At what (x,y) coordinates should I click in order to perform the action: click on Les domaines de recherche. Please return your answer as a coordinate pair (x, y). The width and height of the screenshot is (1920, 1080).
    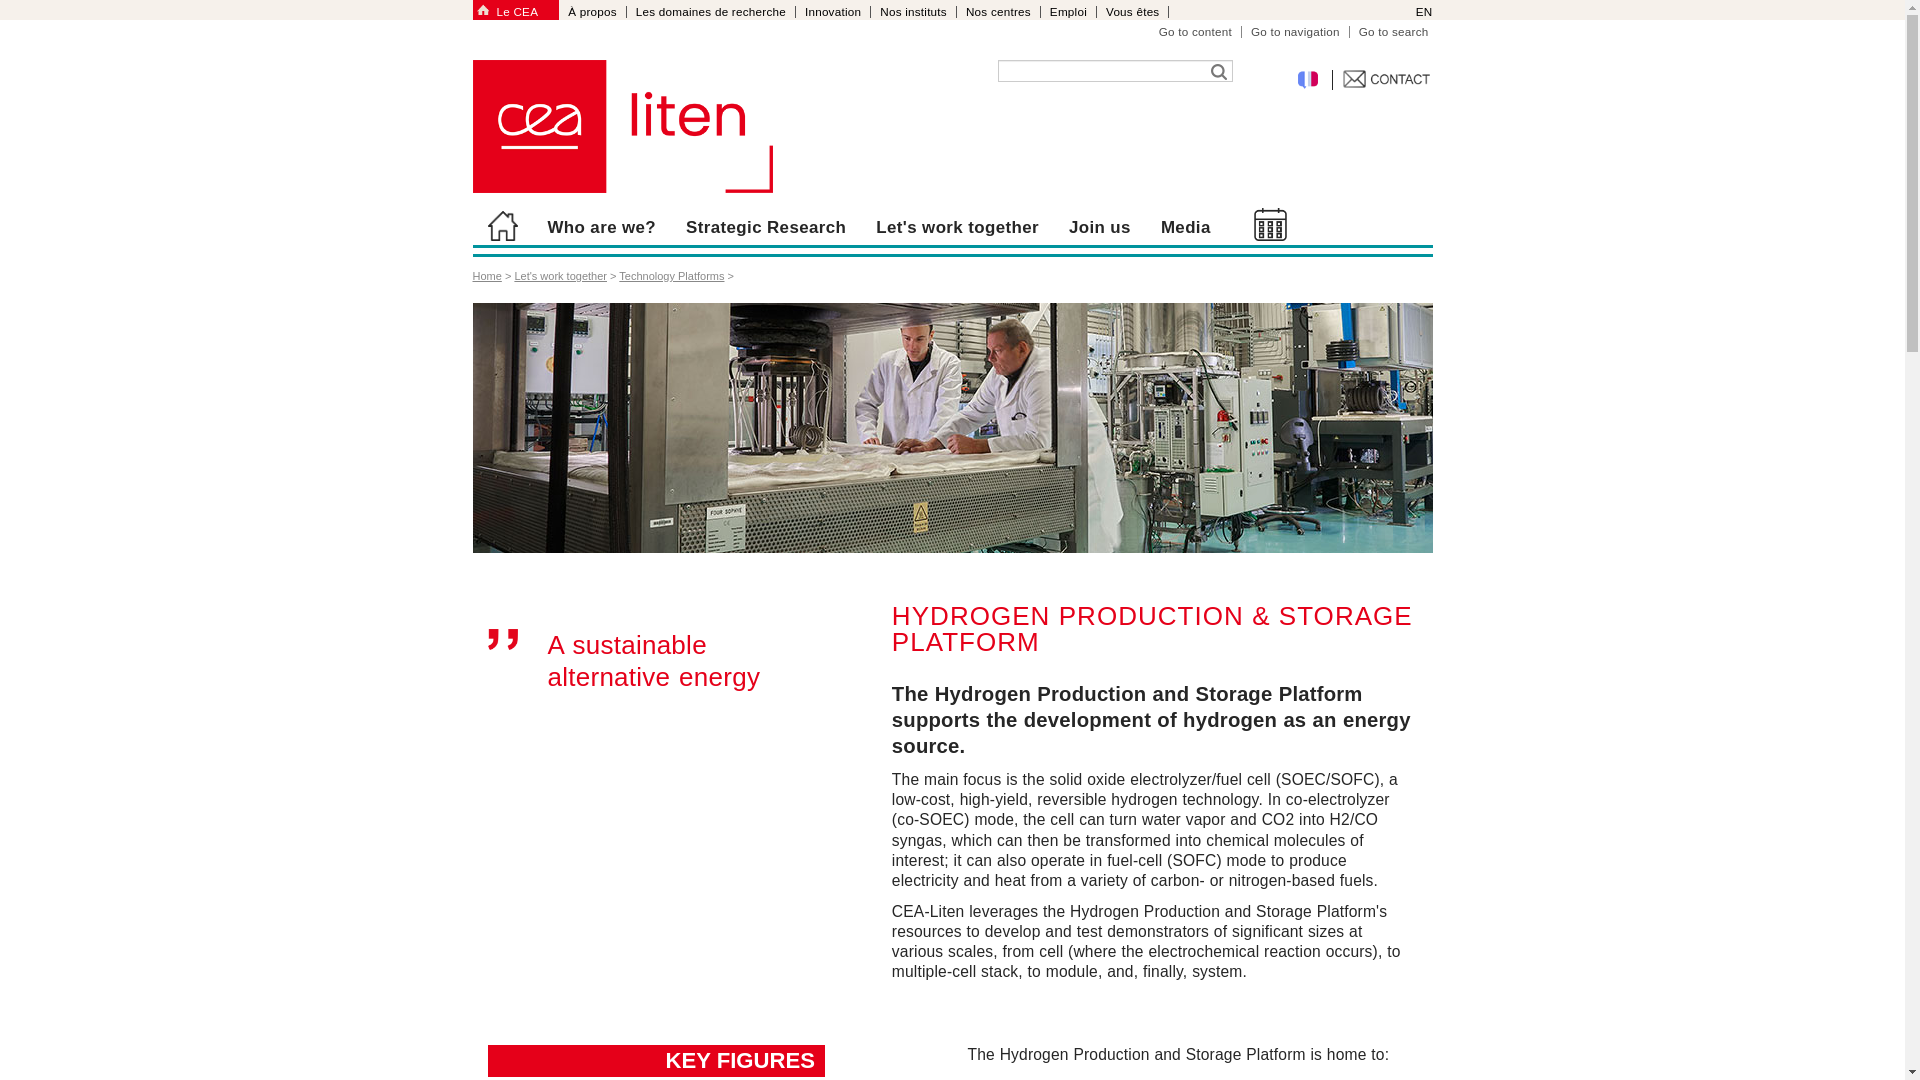
    Looking at the image, I should click on (712, 12).